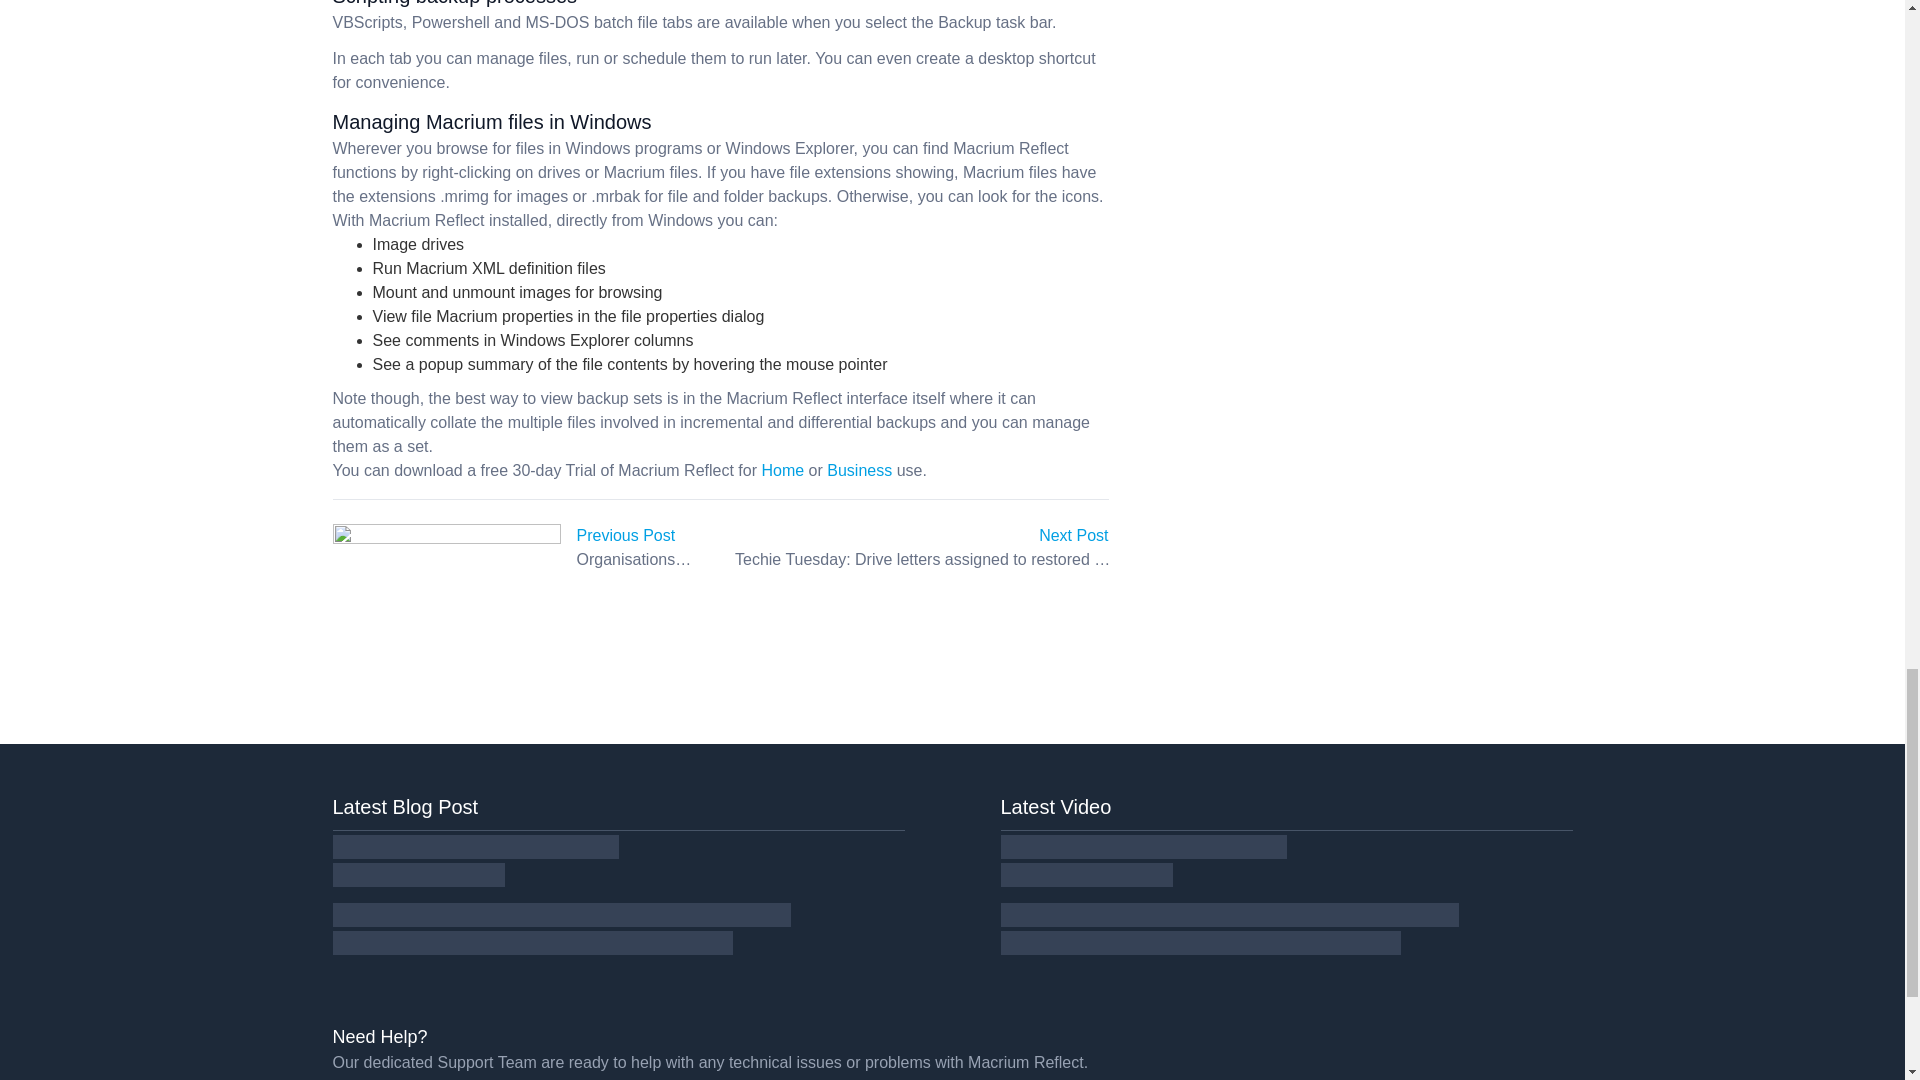  I want to click on Previous Post, so click(626, 536).